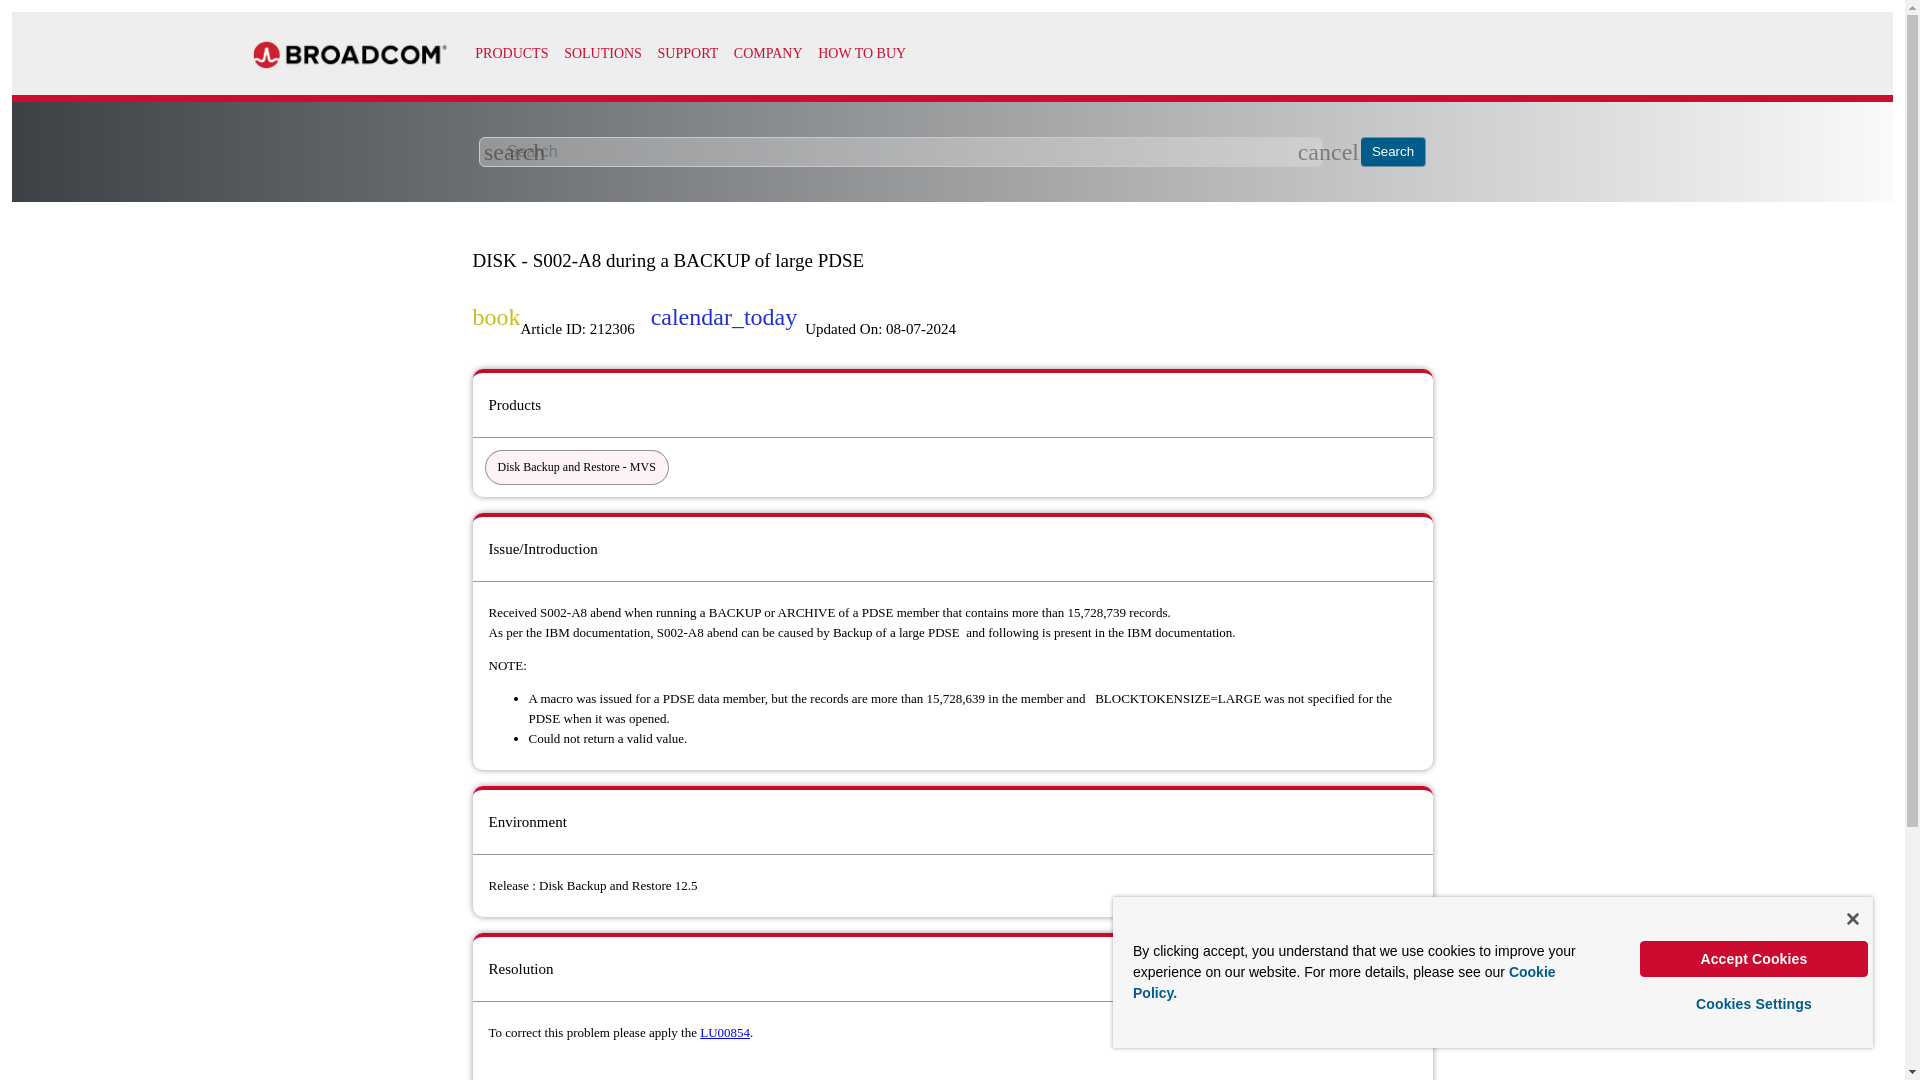 This screenshot has width=1920, height=1080. I want to click on Cookie Policy., so click(1344, 982).